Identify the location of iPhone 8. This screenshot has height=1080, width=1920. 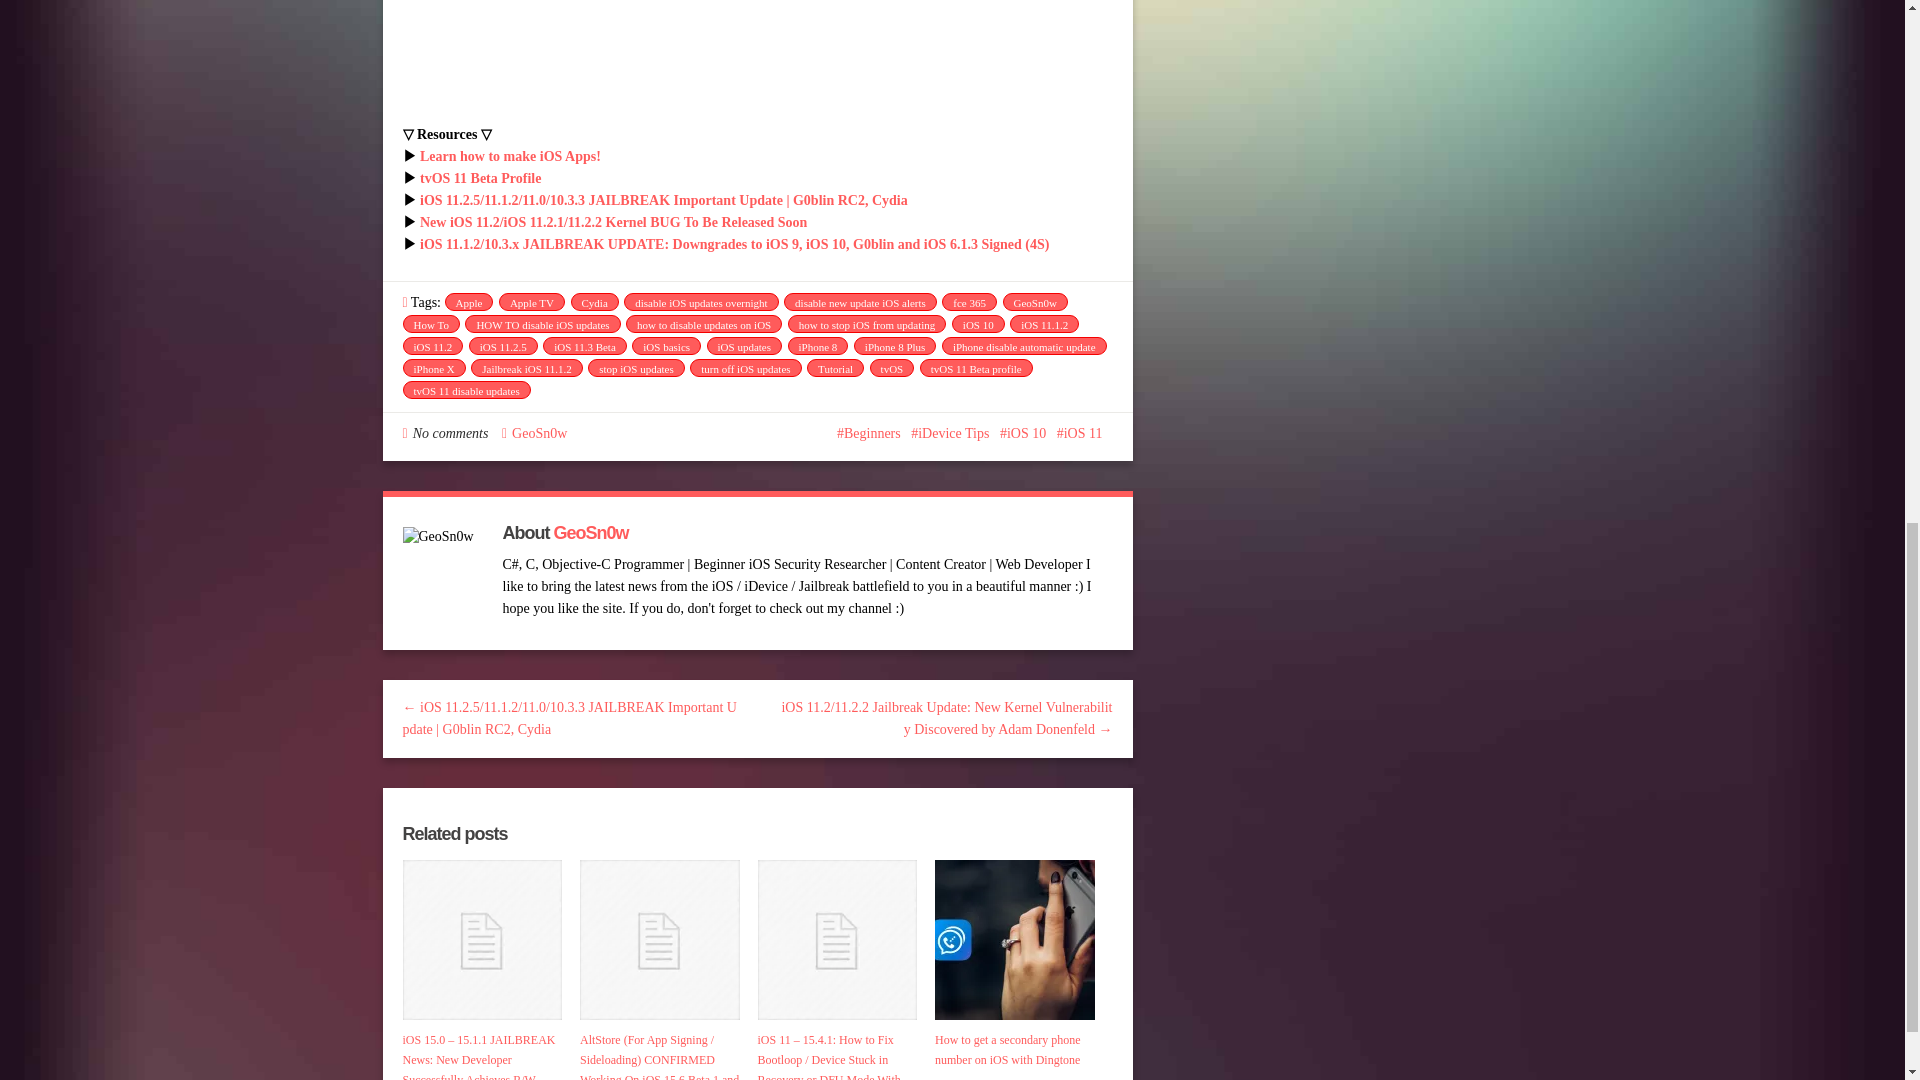
(818, 346).